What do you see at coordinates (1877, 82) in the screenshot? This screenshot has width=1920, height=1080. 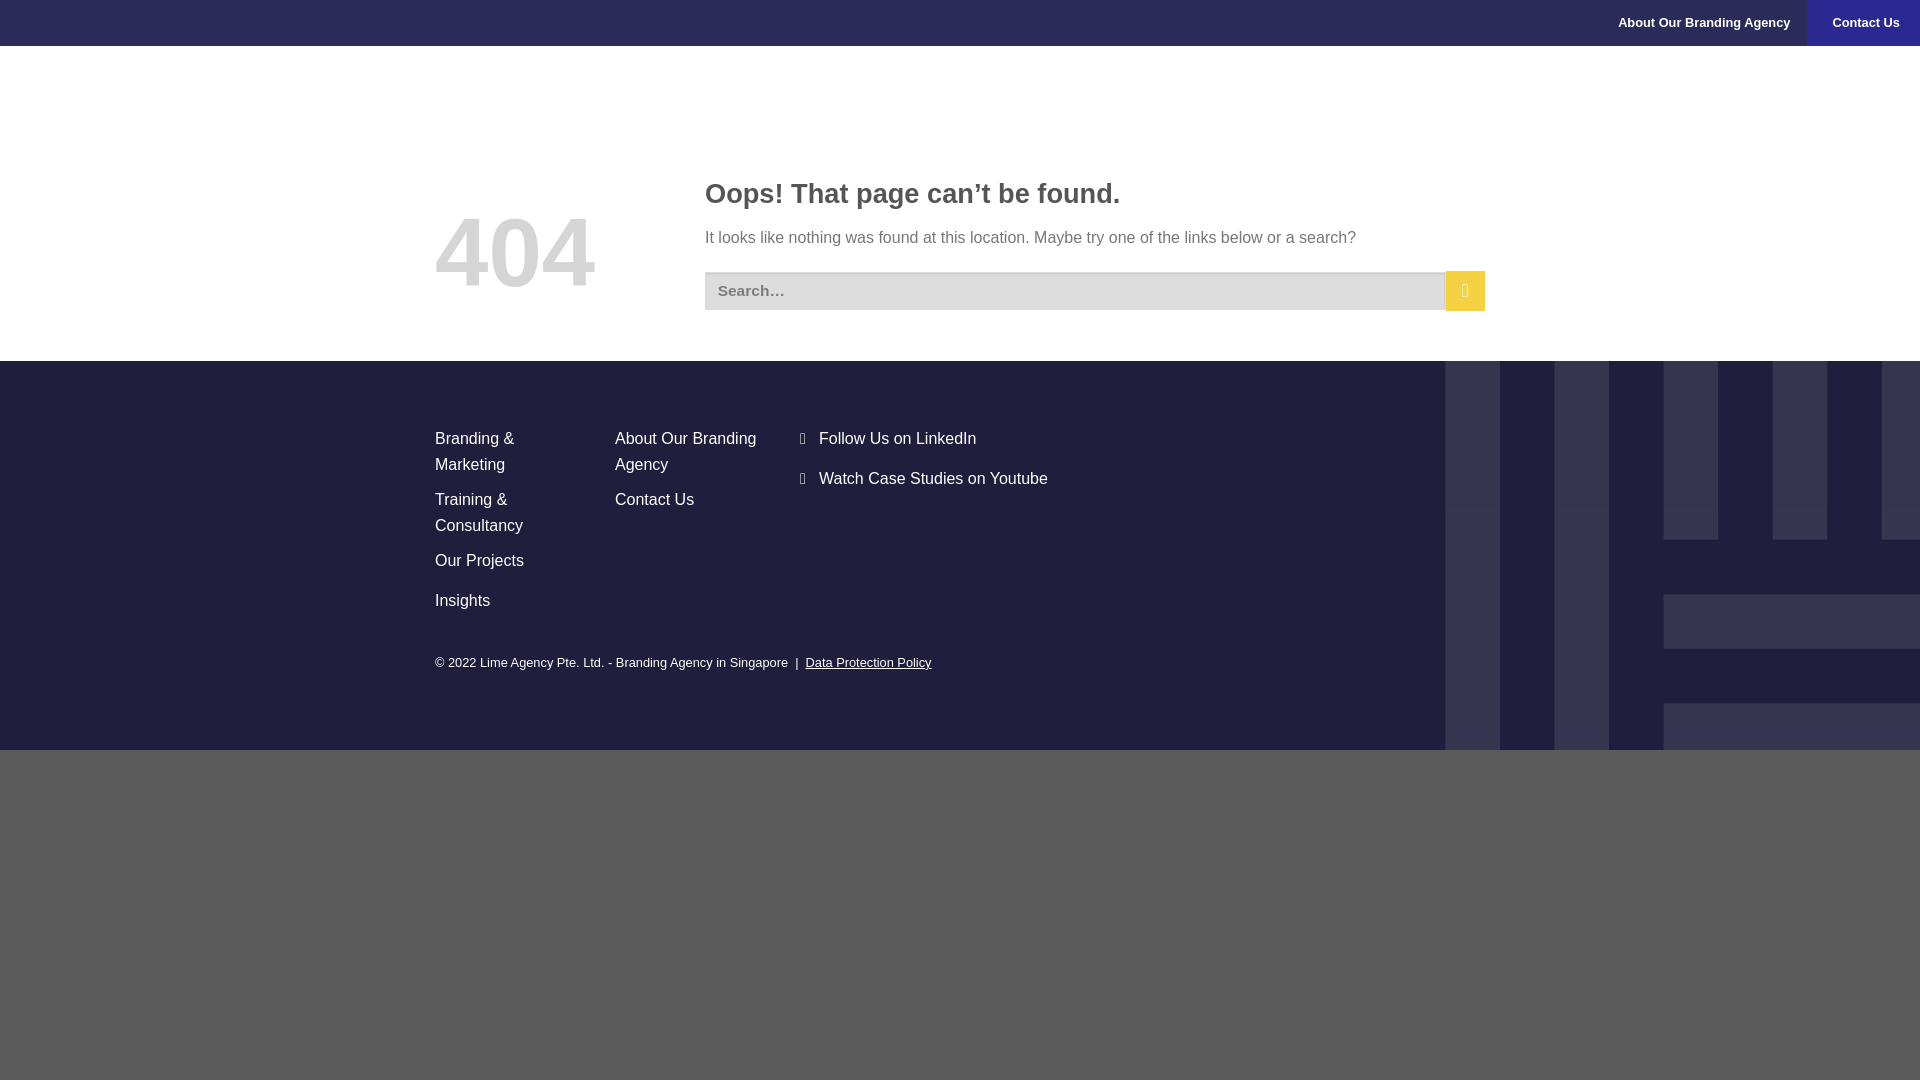 I see `Insights` at bounding box center [1877, 82].